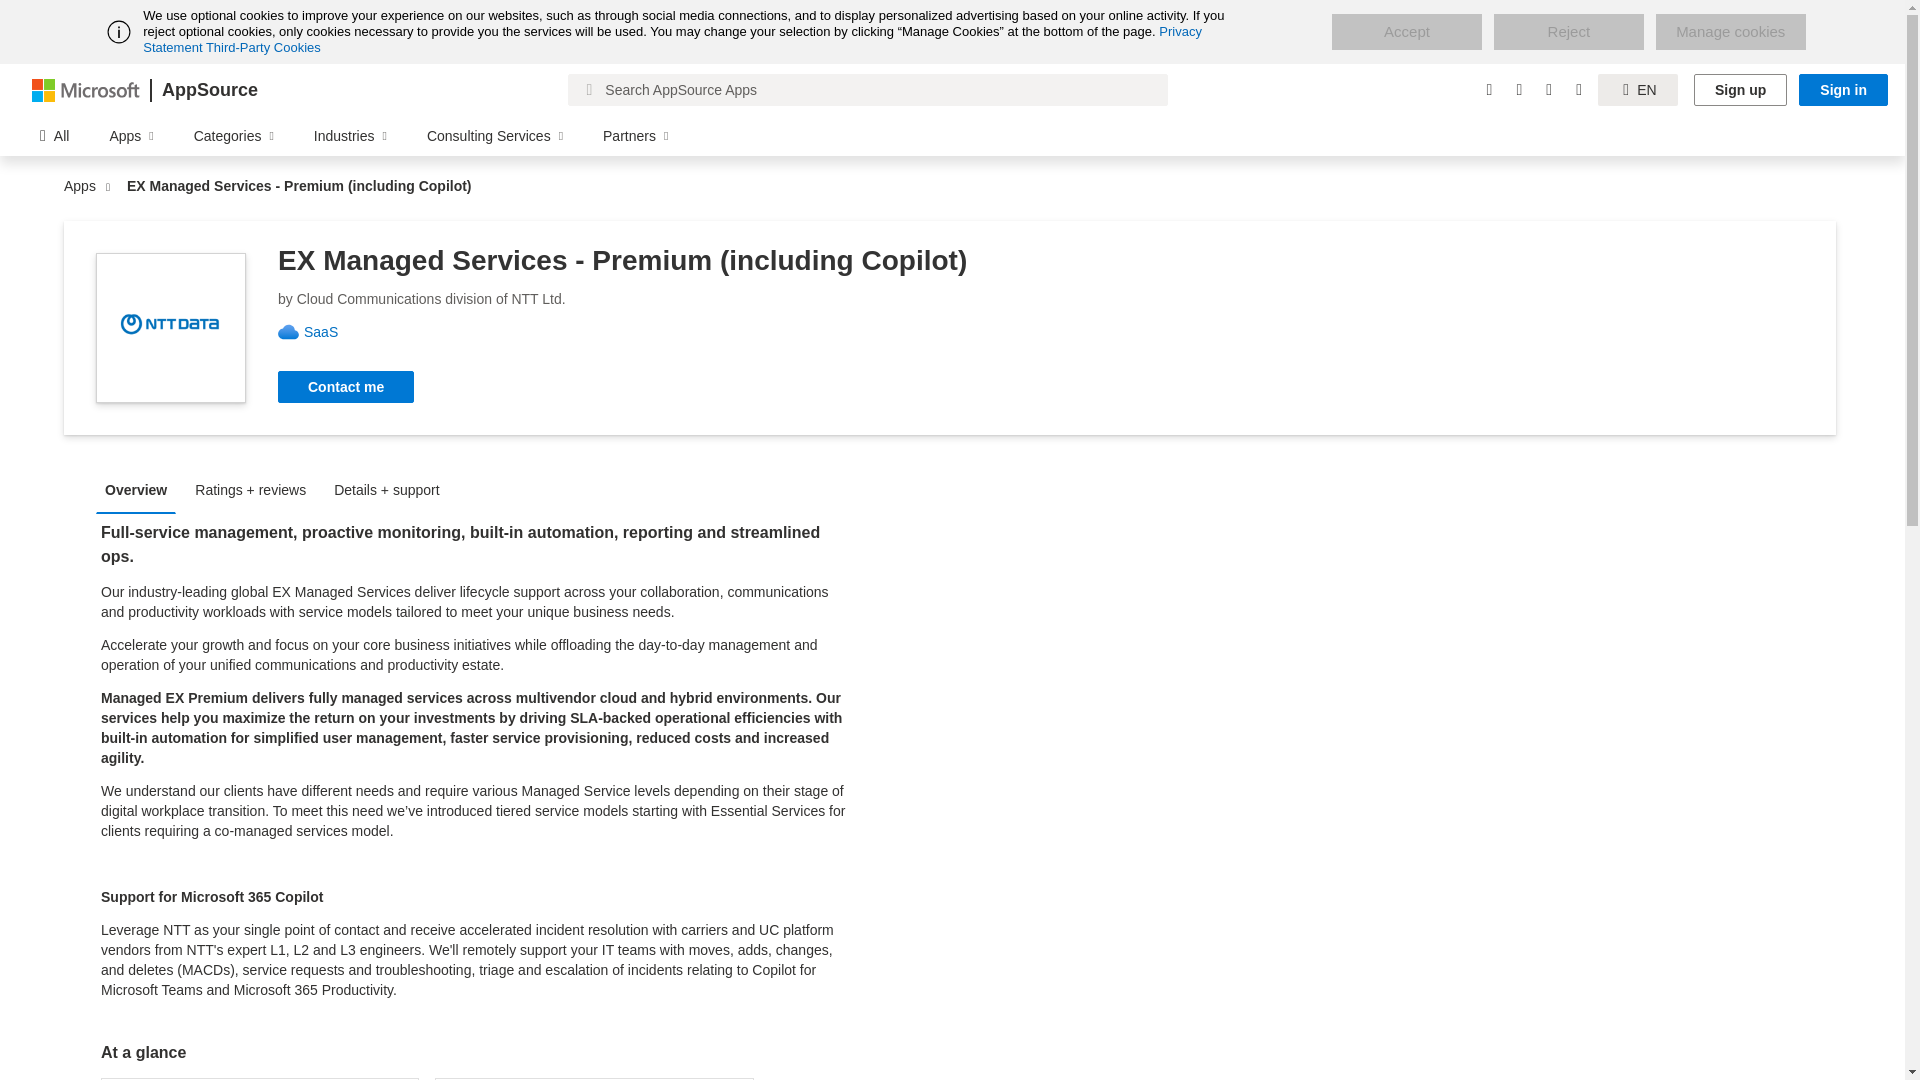 This screenshot has width=1920, height=1080. Describe the element at coordinates (86, 89) in the screenshot. I see `Microsoft` at that location.